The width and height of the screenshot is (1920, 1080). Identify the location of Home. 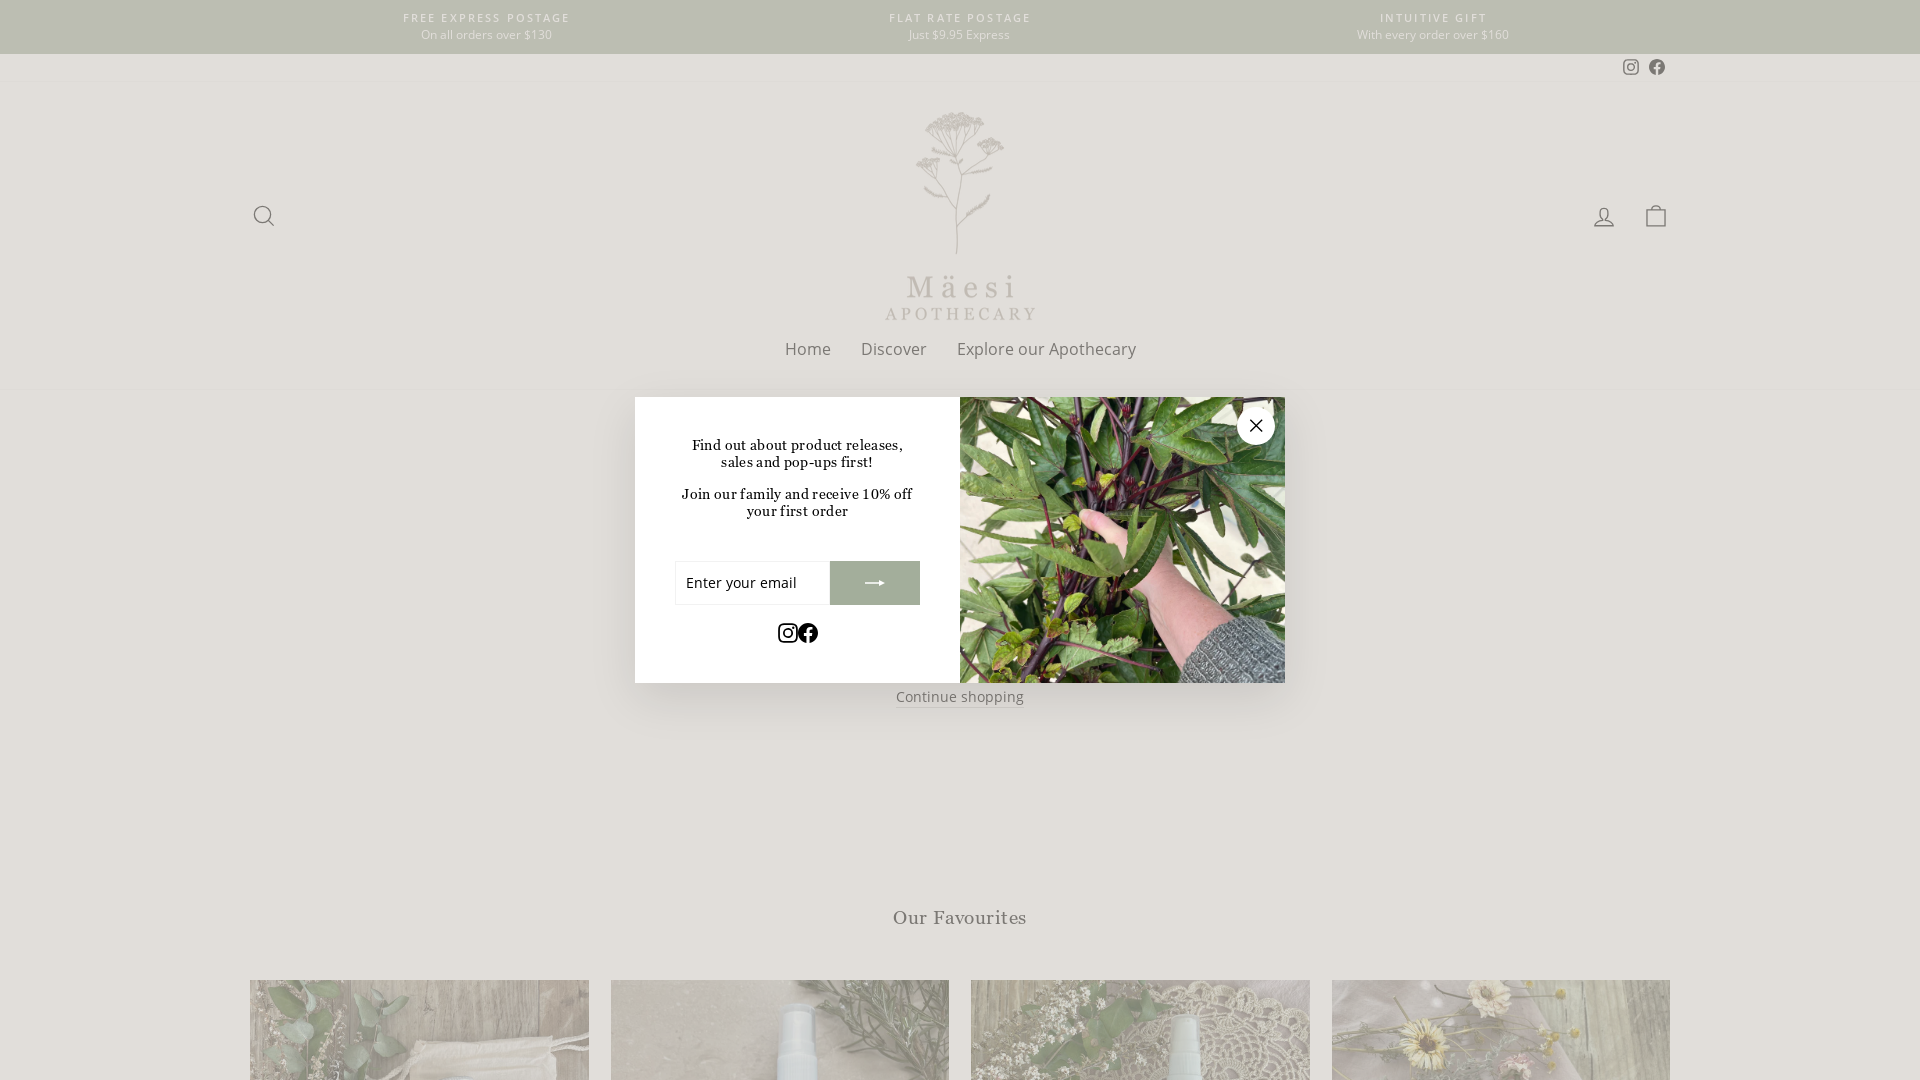
(808, 350).